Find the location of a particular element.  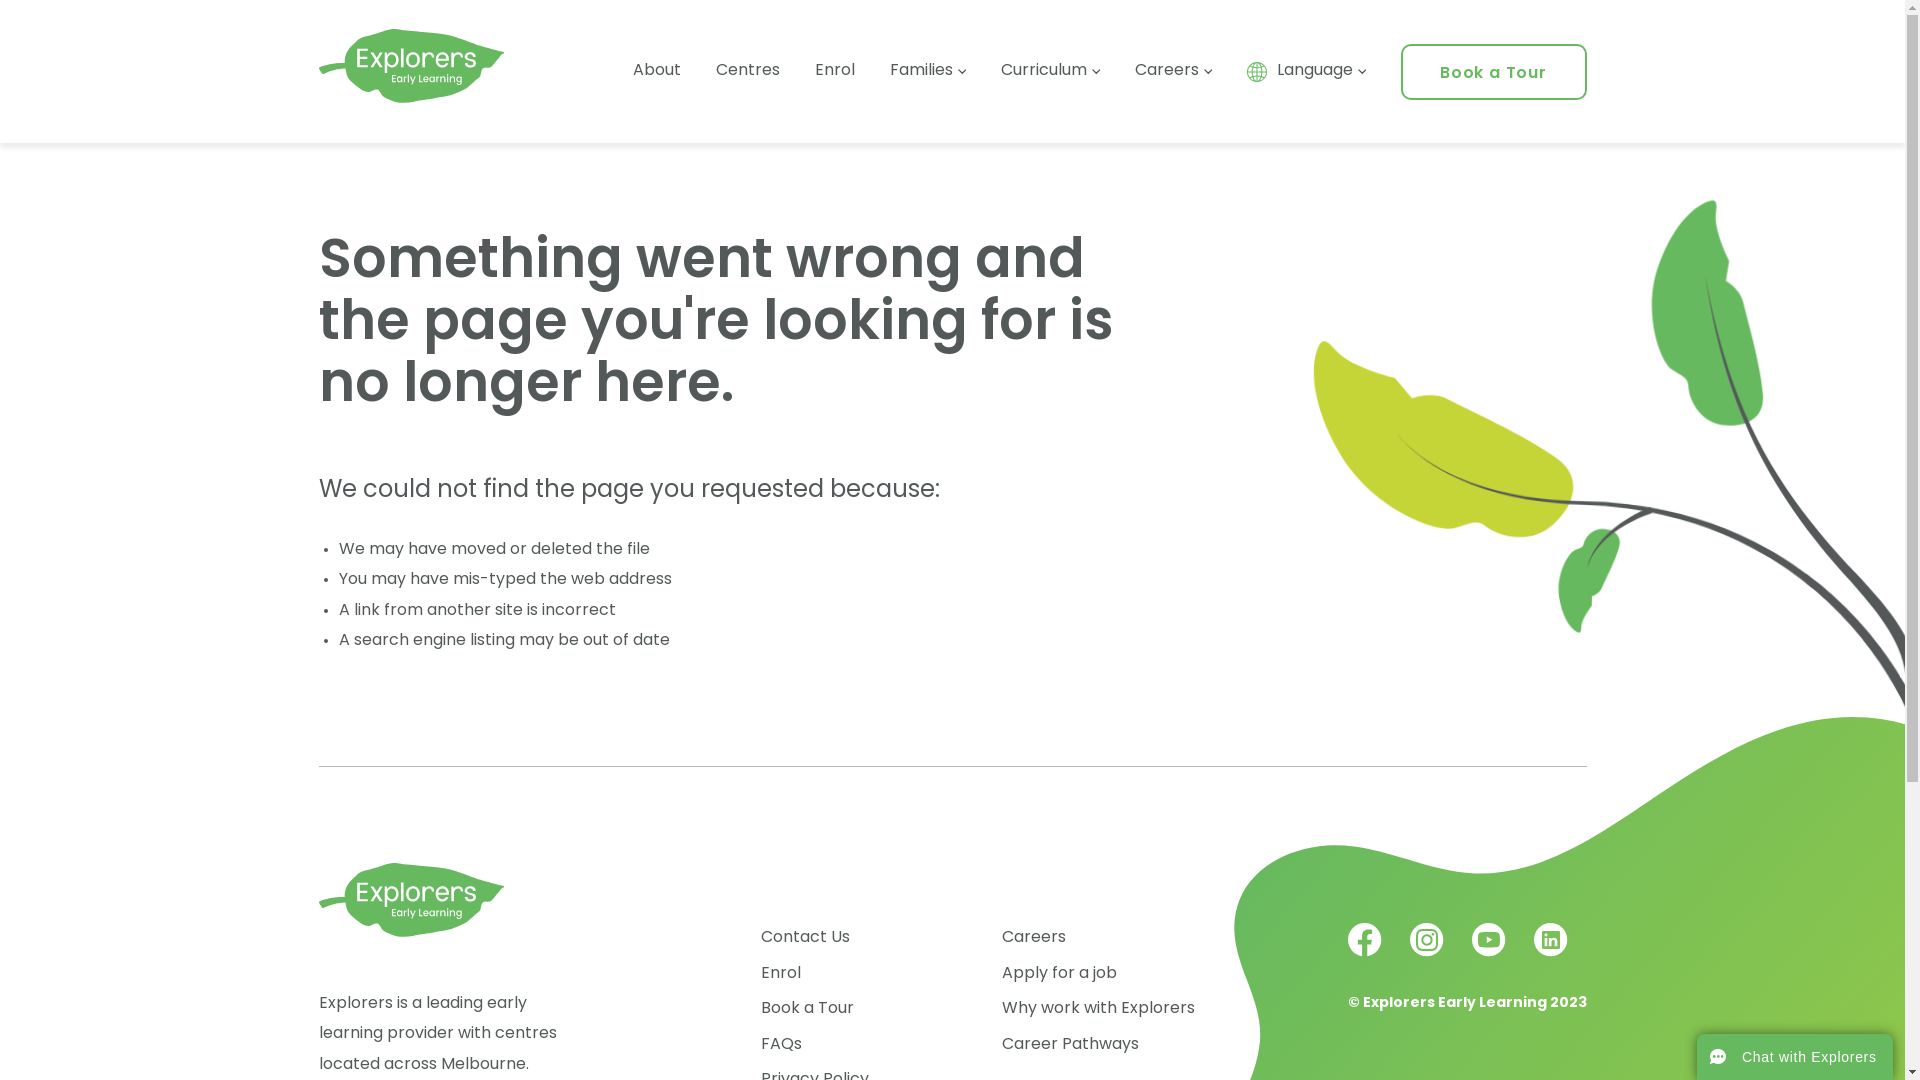

Centres is located at coordinates (748, 71).